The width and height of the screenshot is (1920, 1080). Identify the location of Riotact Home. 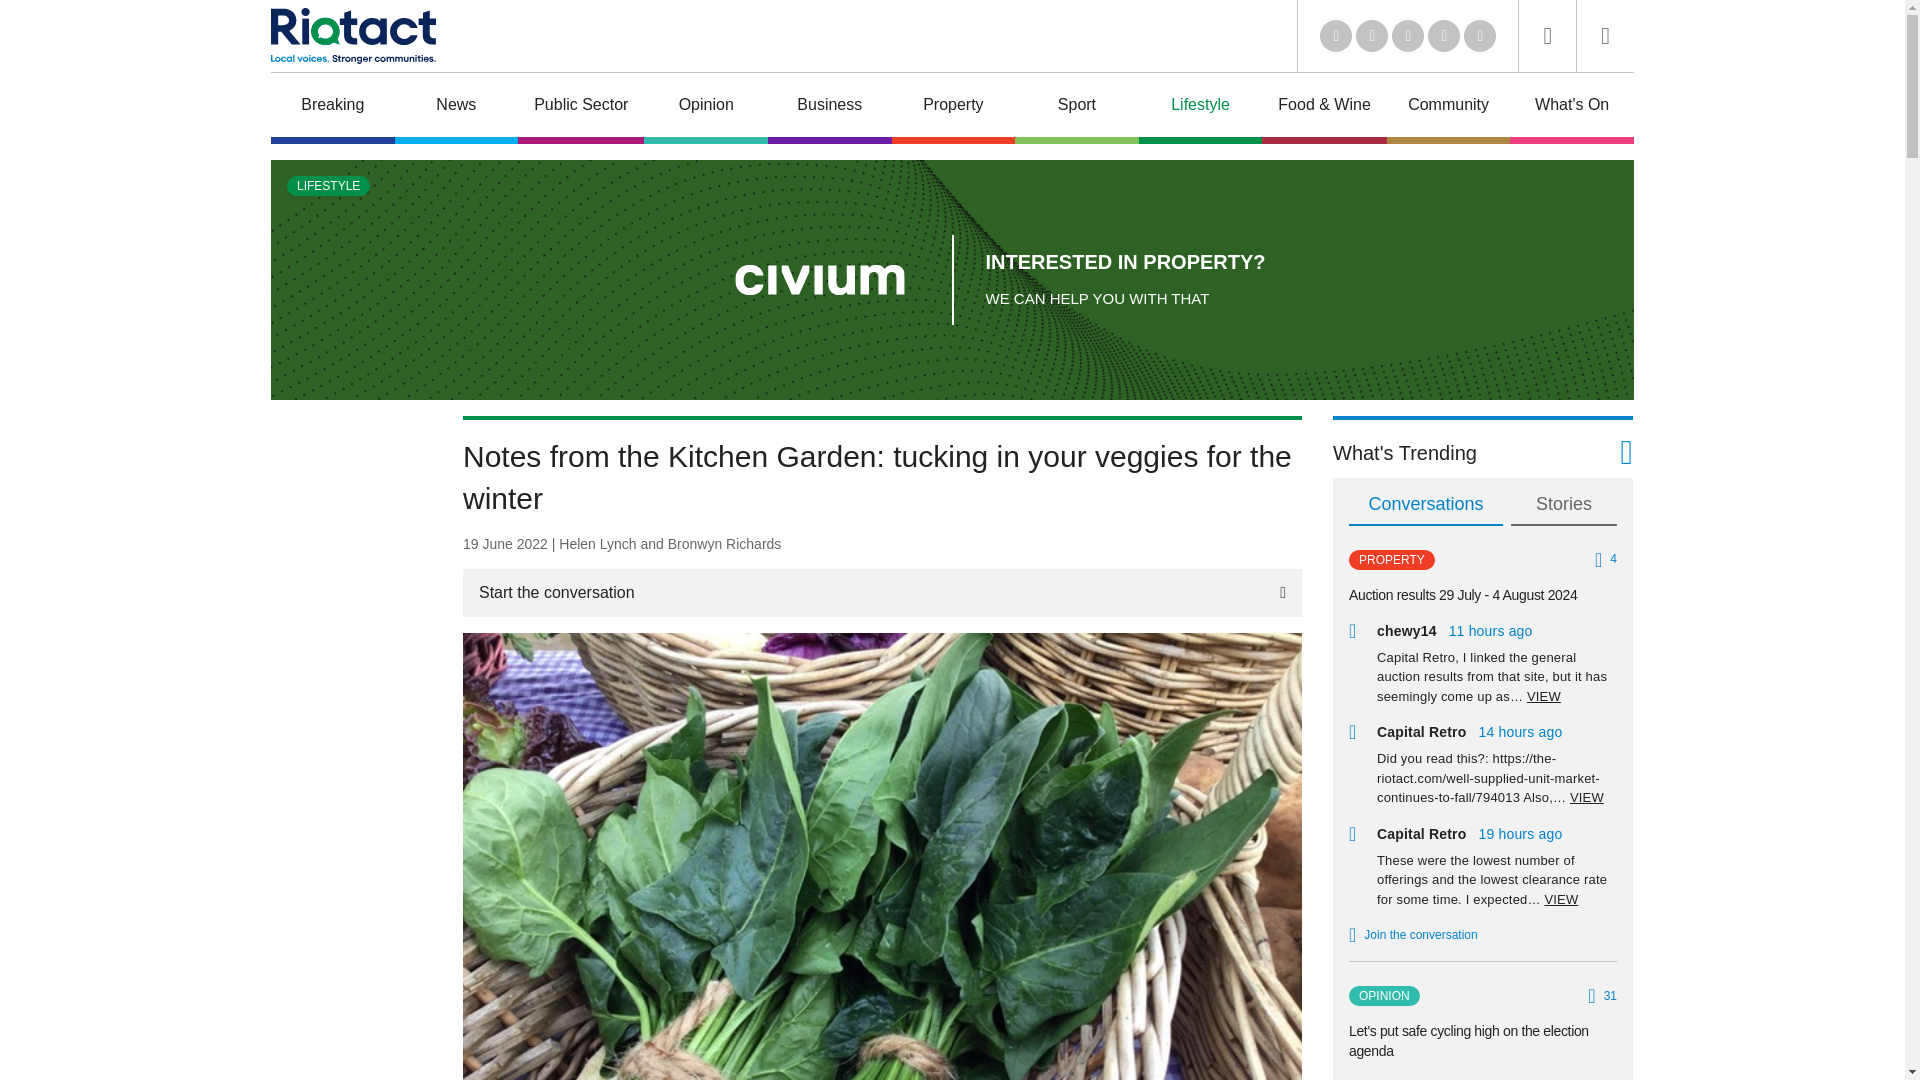
(352, 35).